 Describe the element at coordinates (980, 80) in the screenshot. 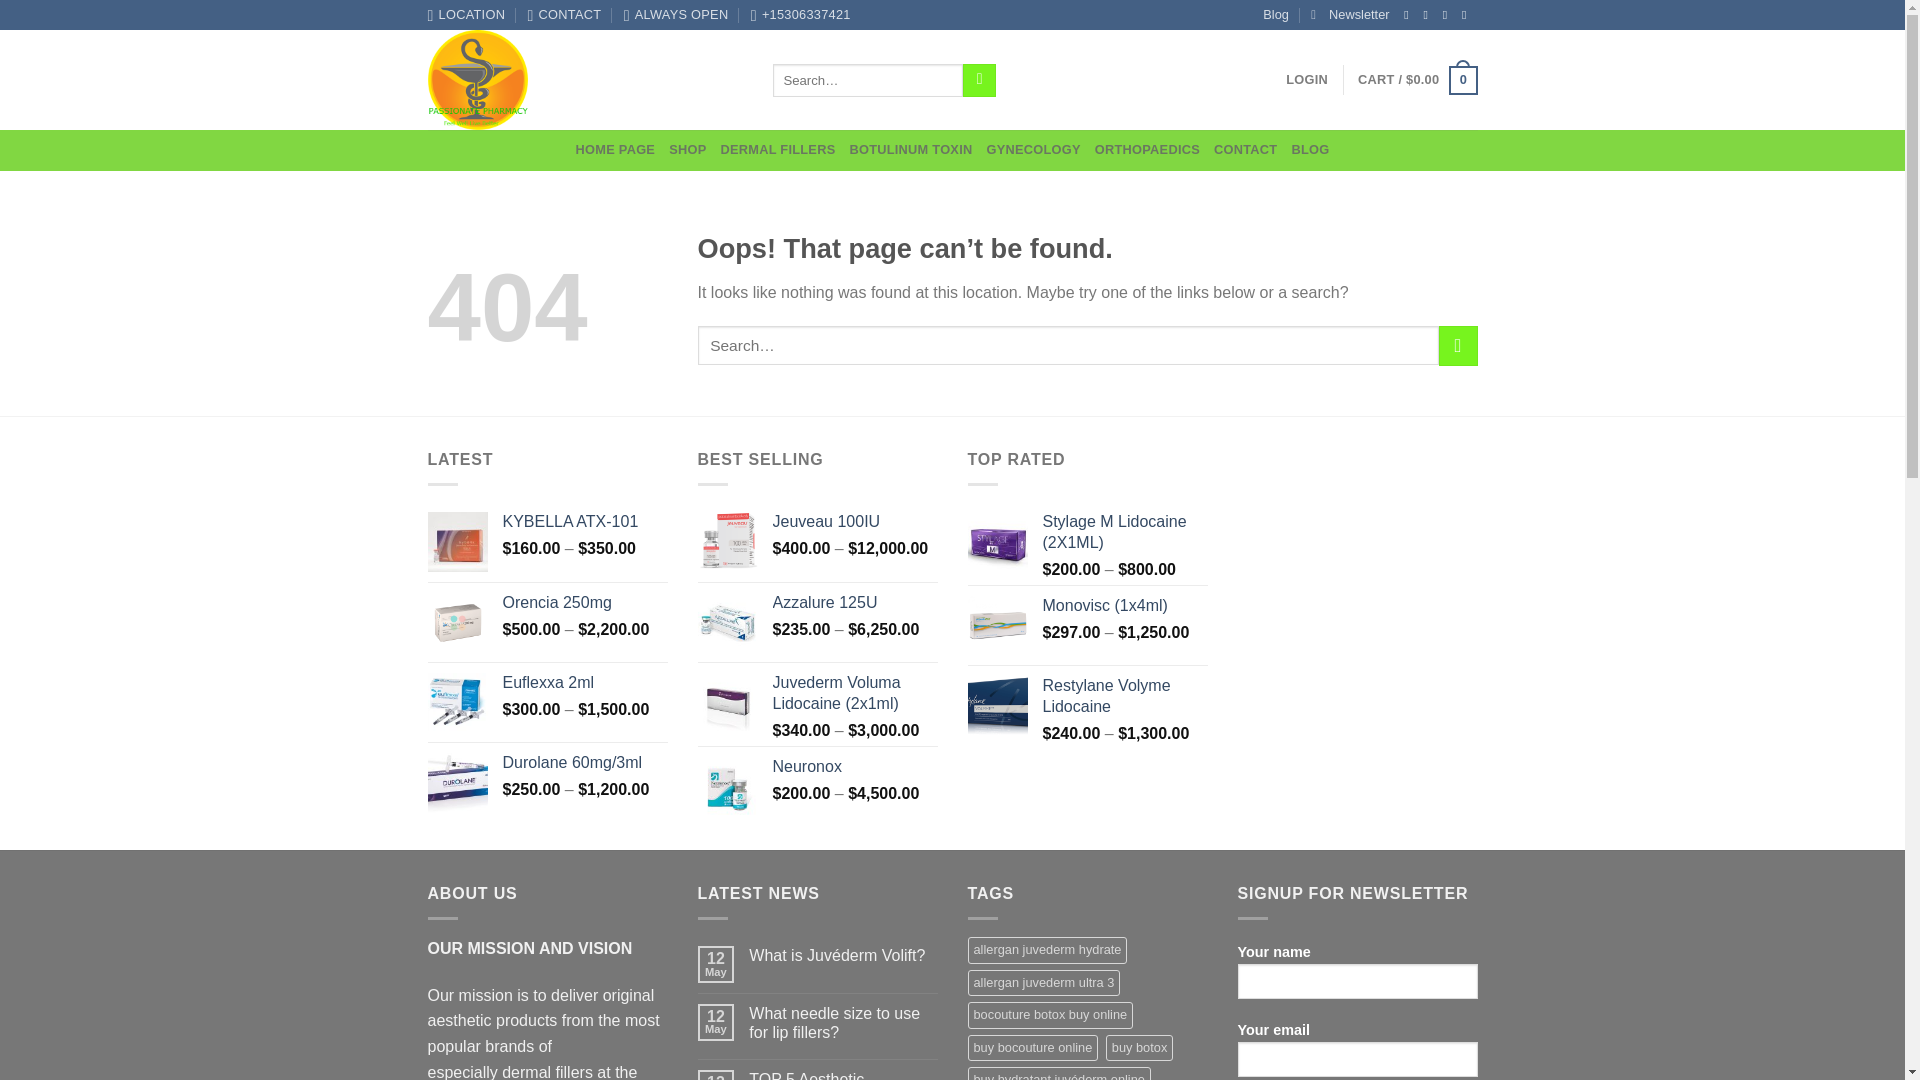

I see `Search` at that location.